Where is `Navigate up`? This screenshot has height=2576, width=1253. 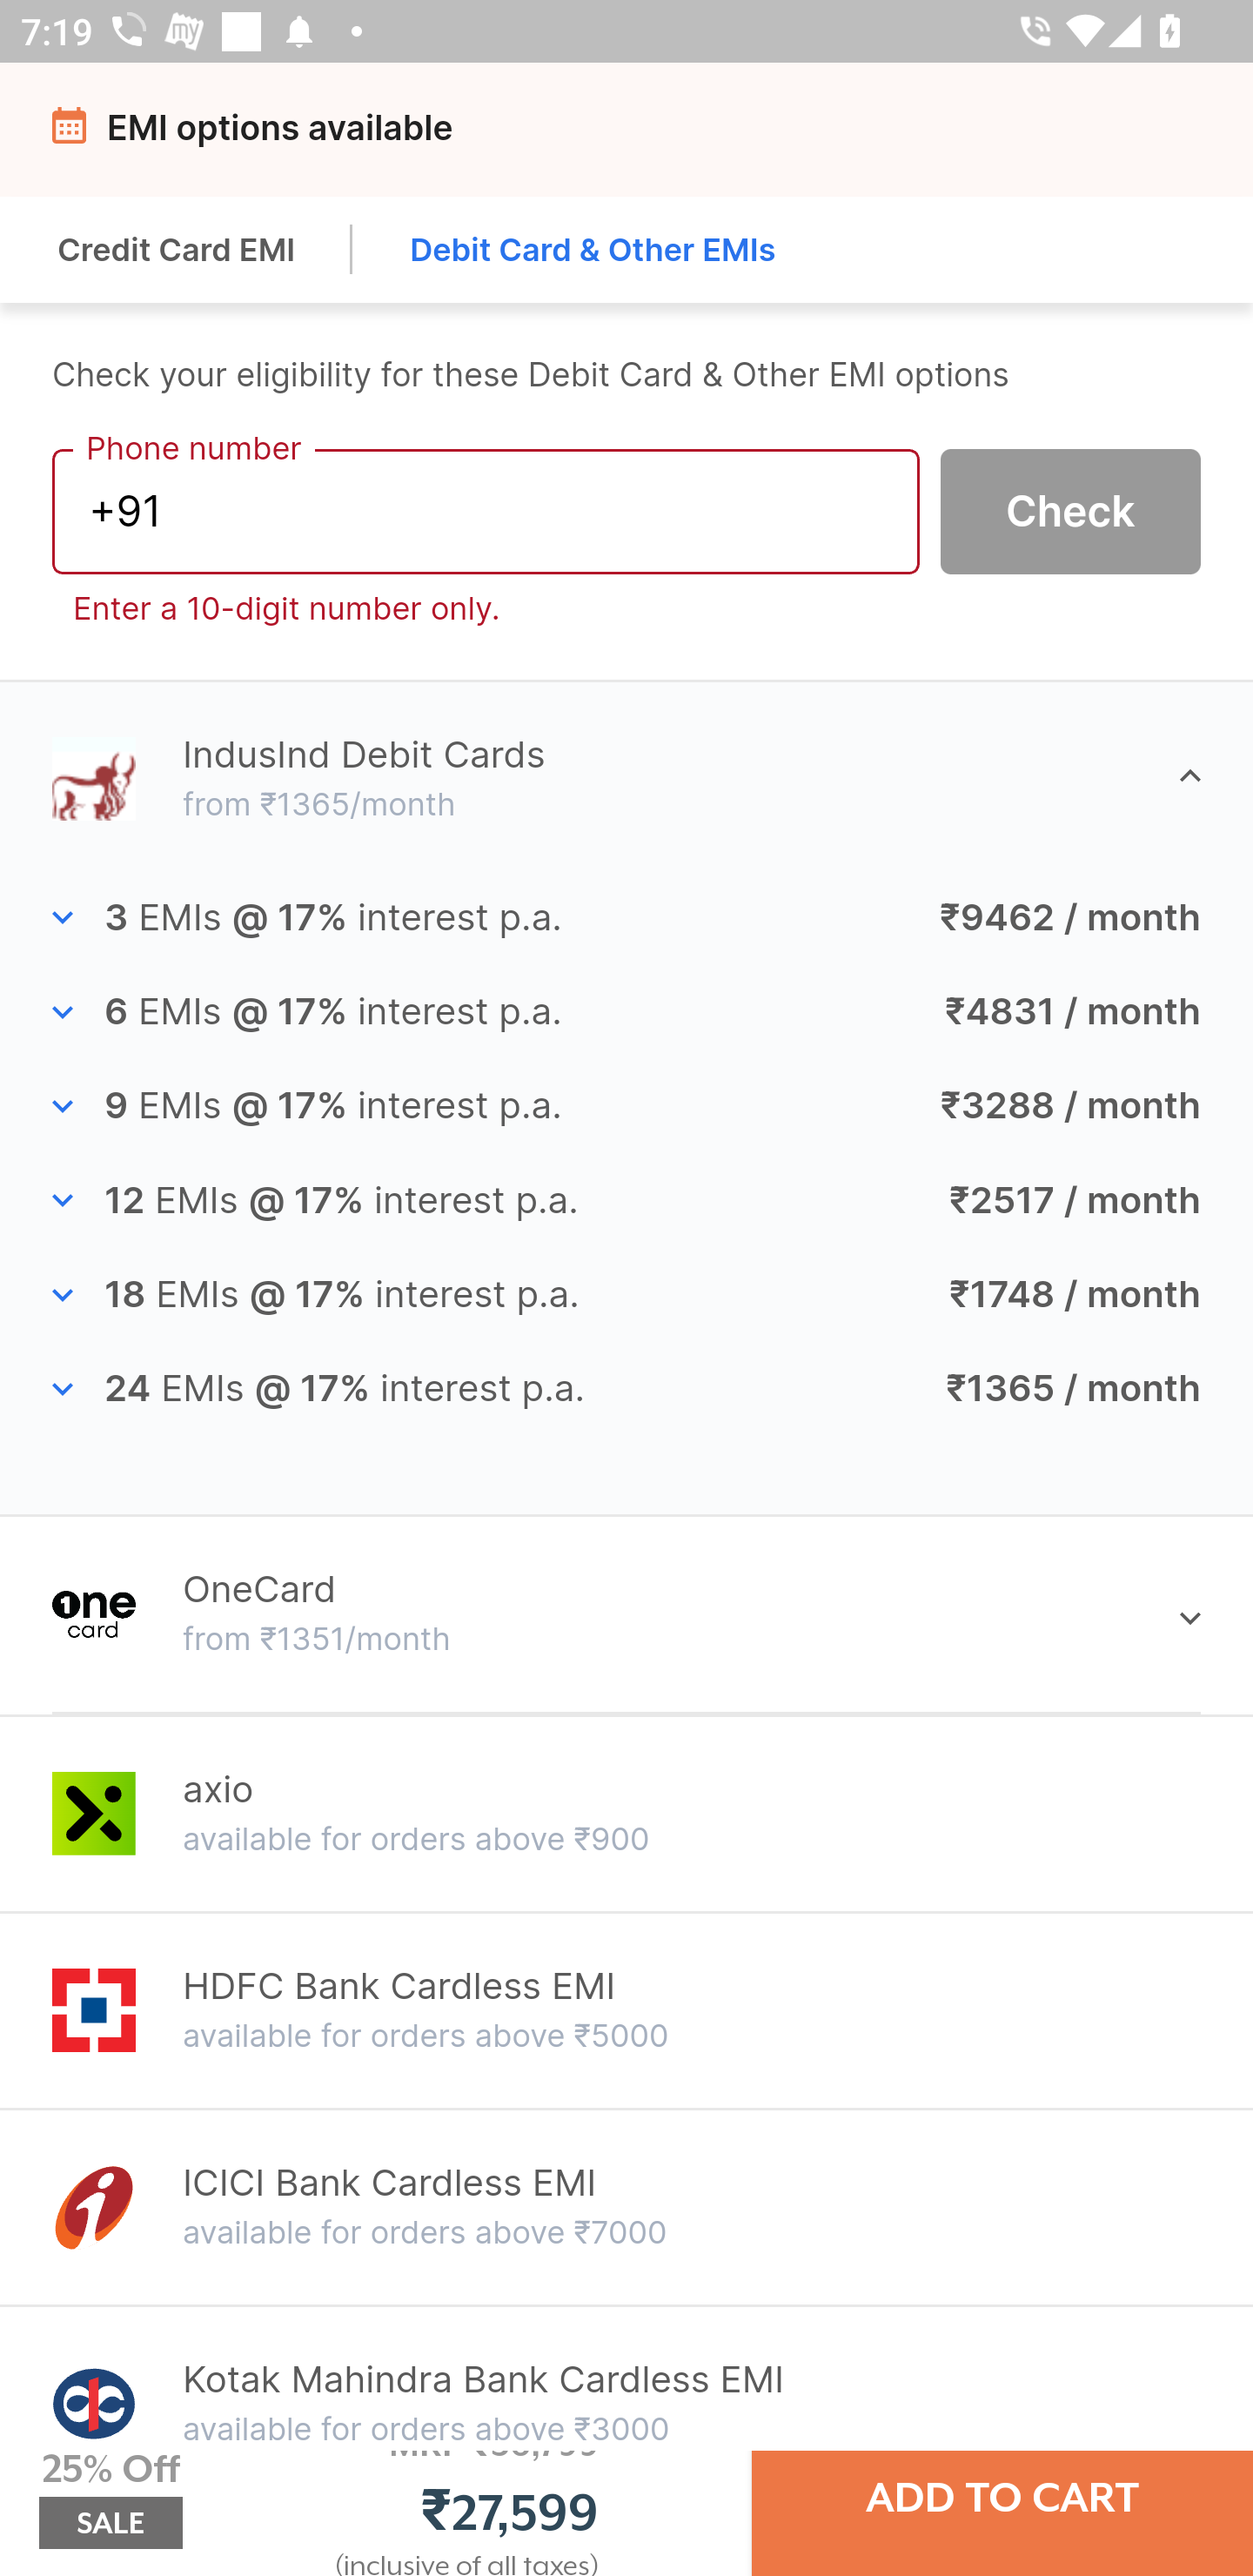
Navigate up is located at coordinates (73, 135).